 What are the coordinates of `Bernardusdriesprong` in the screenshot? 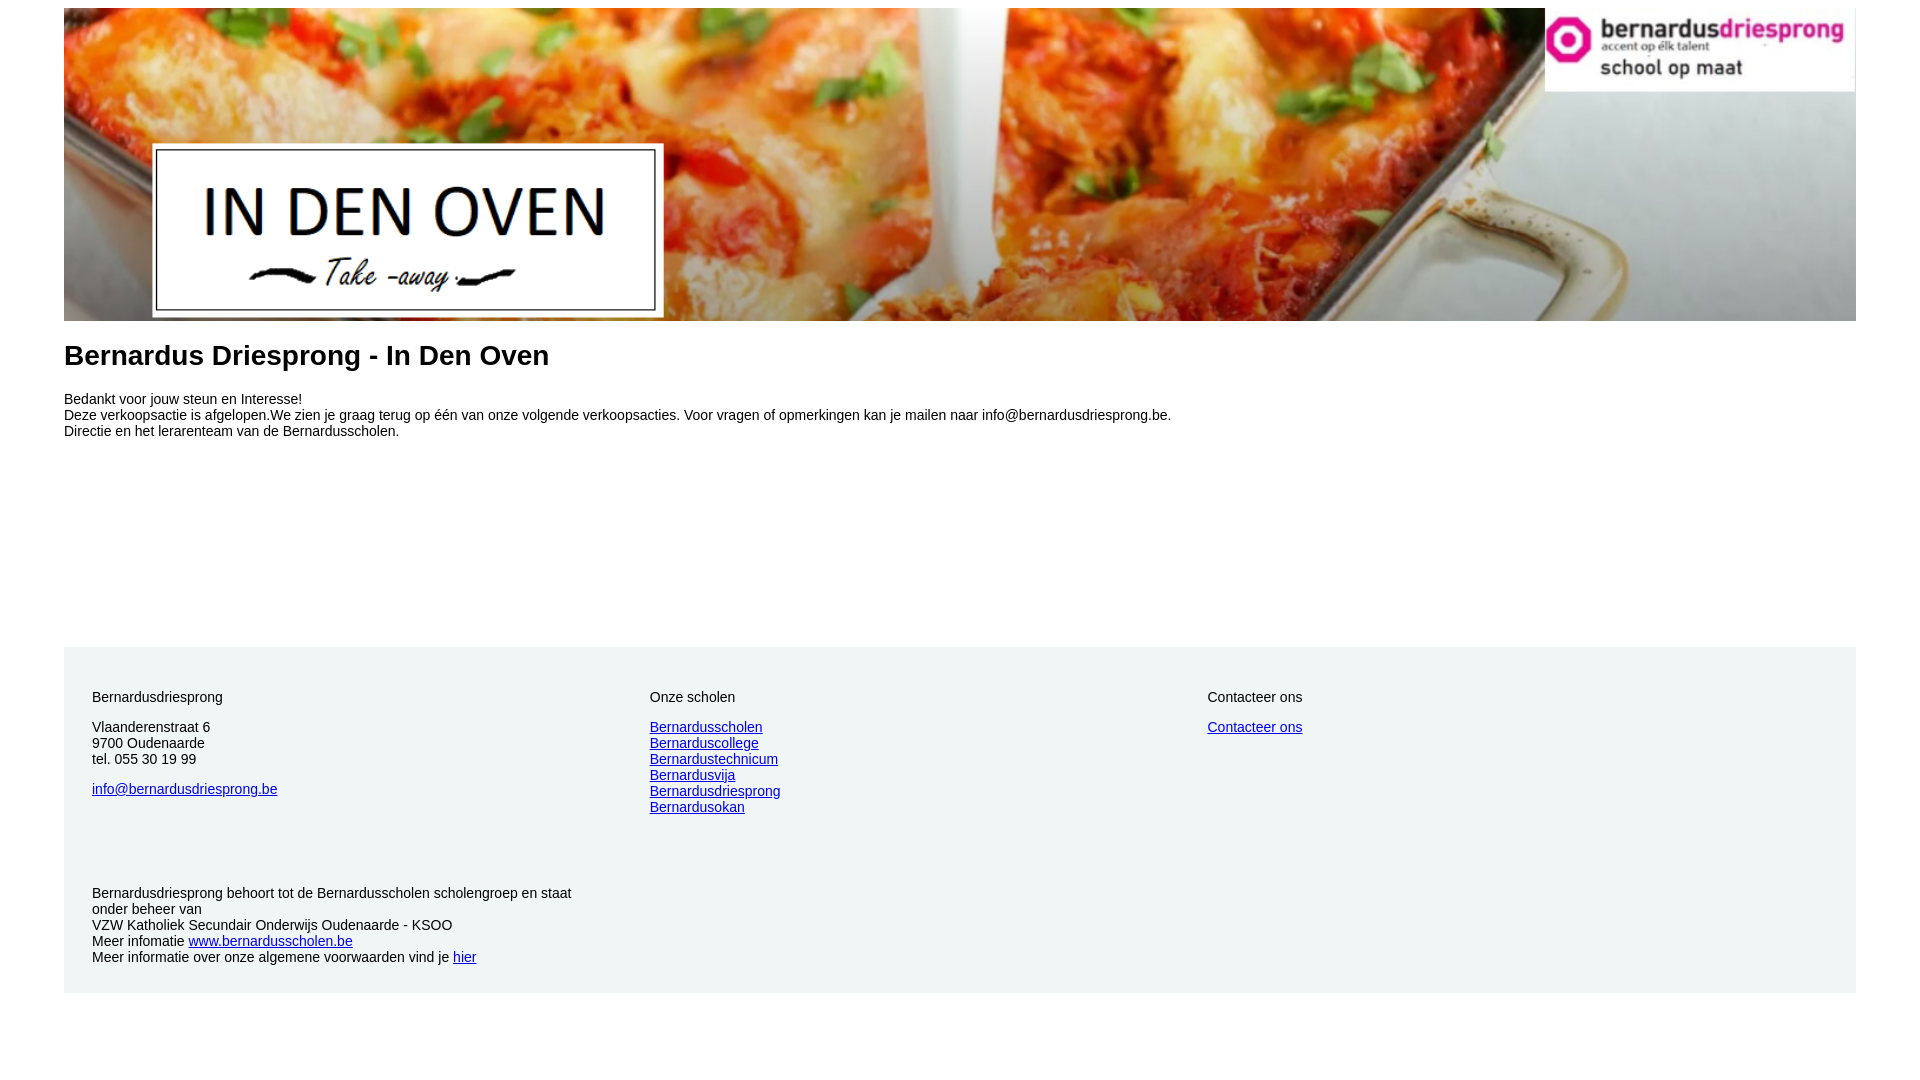 It's located at (716, 791).